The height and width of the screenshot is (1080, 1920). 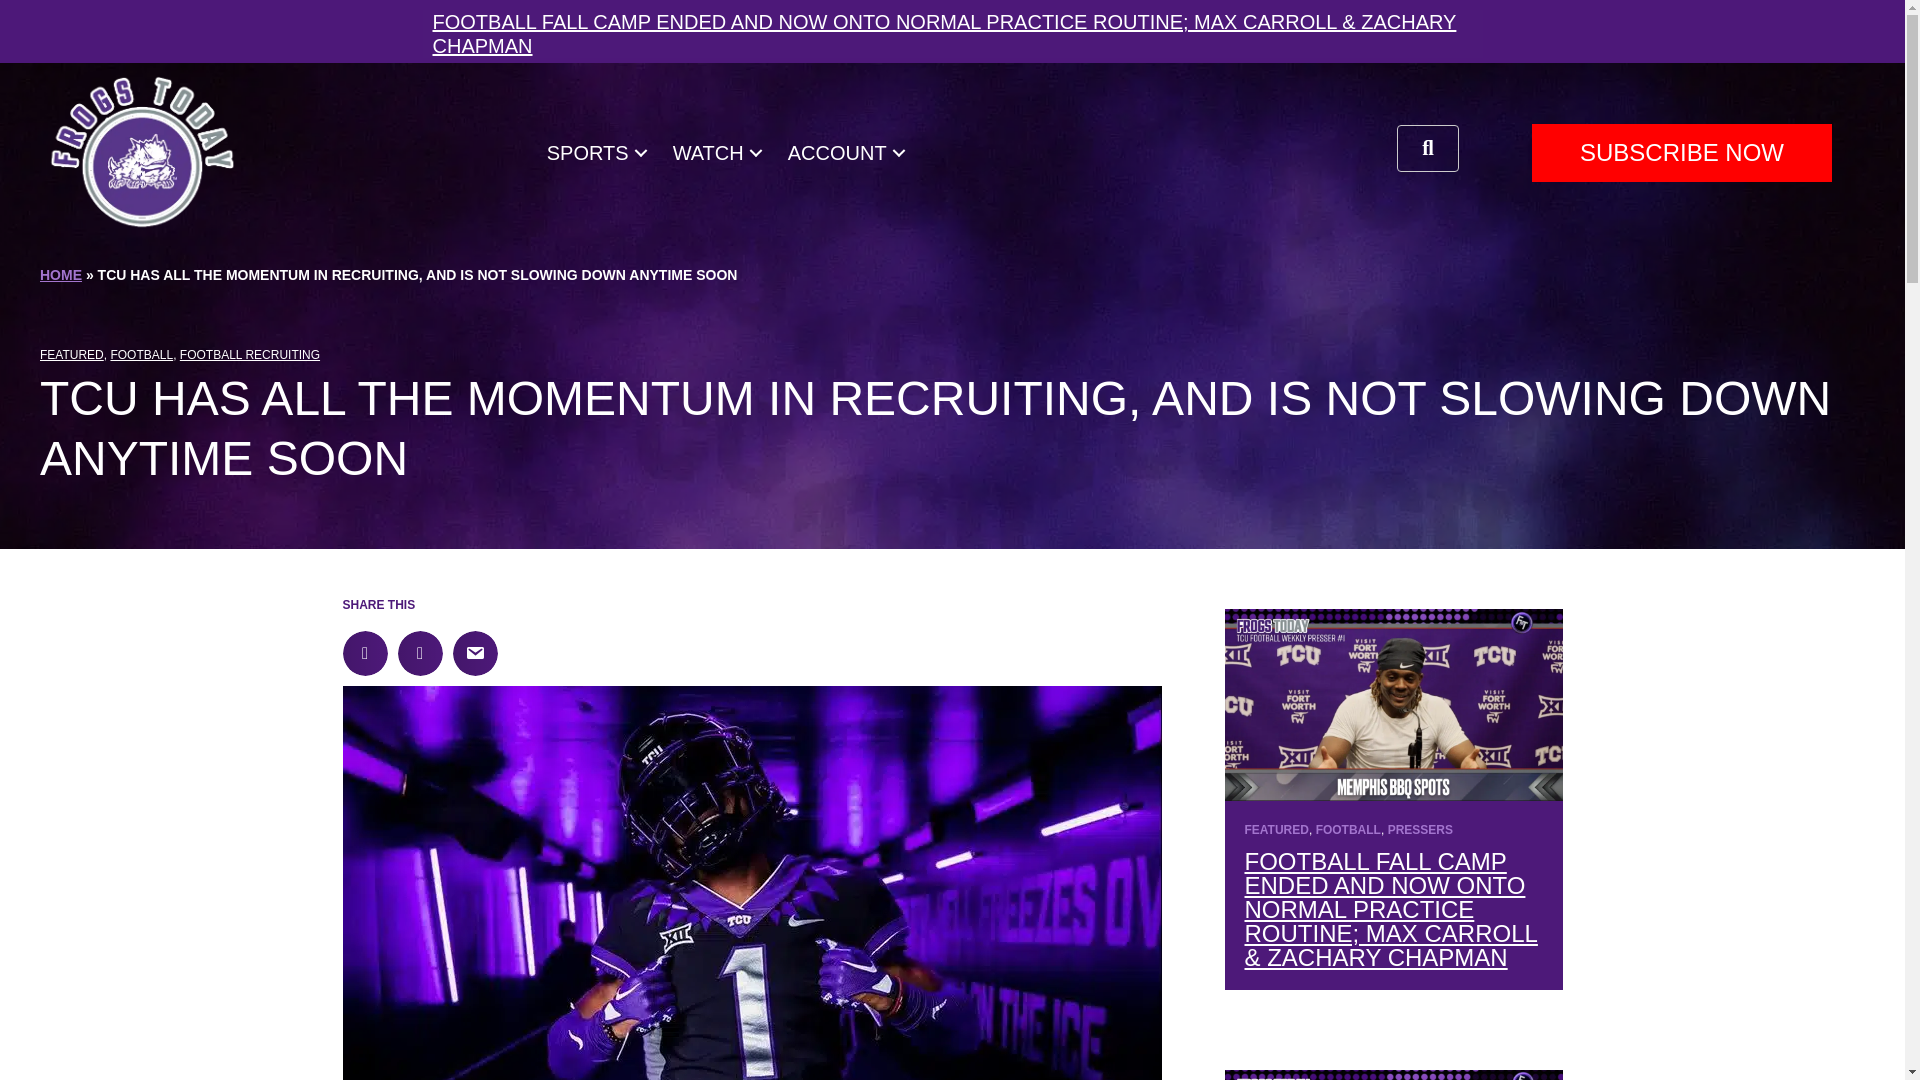 What do you see at coordinates (600, 154) in the screenshot?
I see `SPORTS` at bounding box center [600, 154].